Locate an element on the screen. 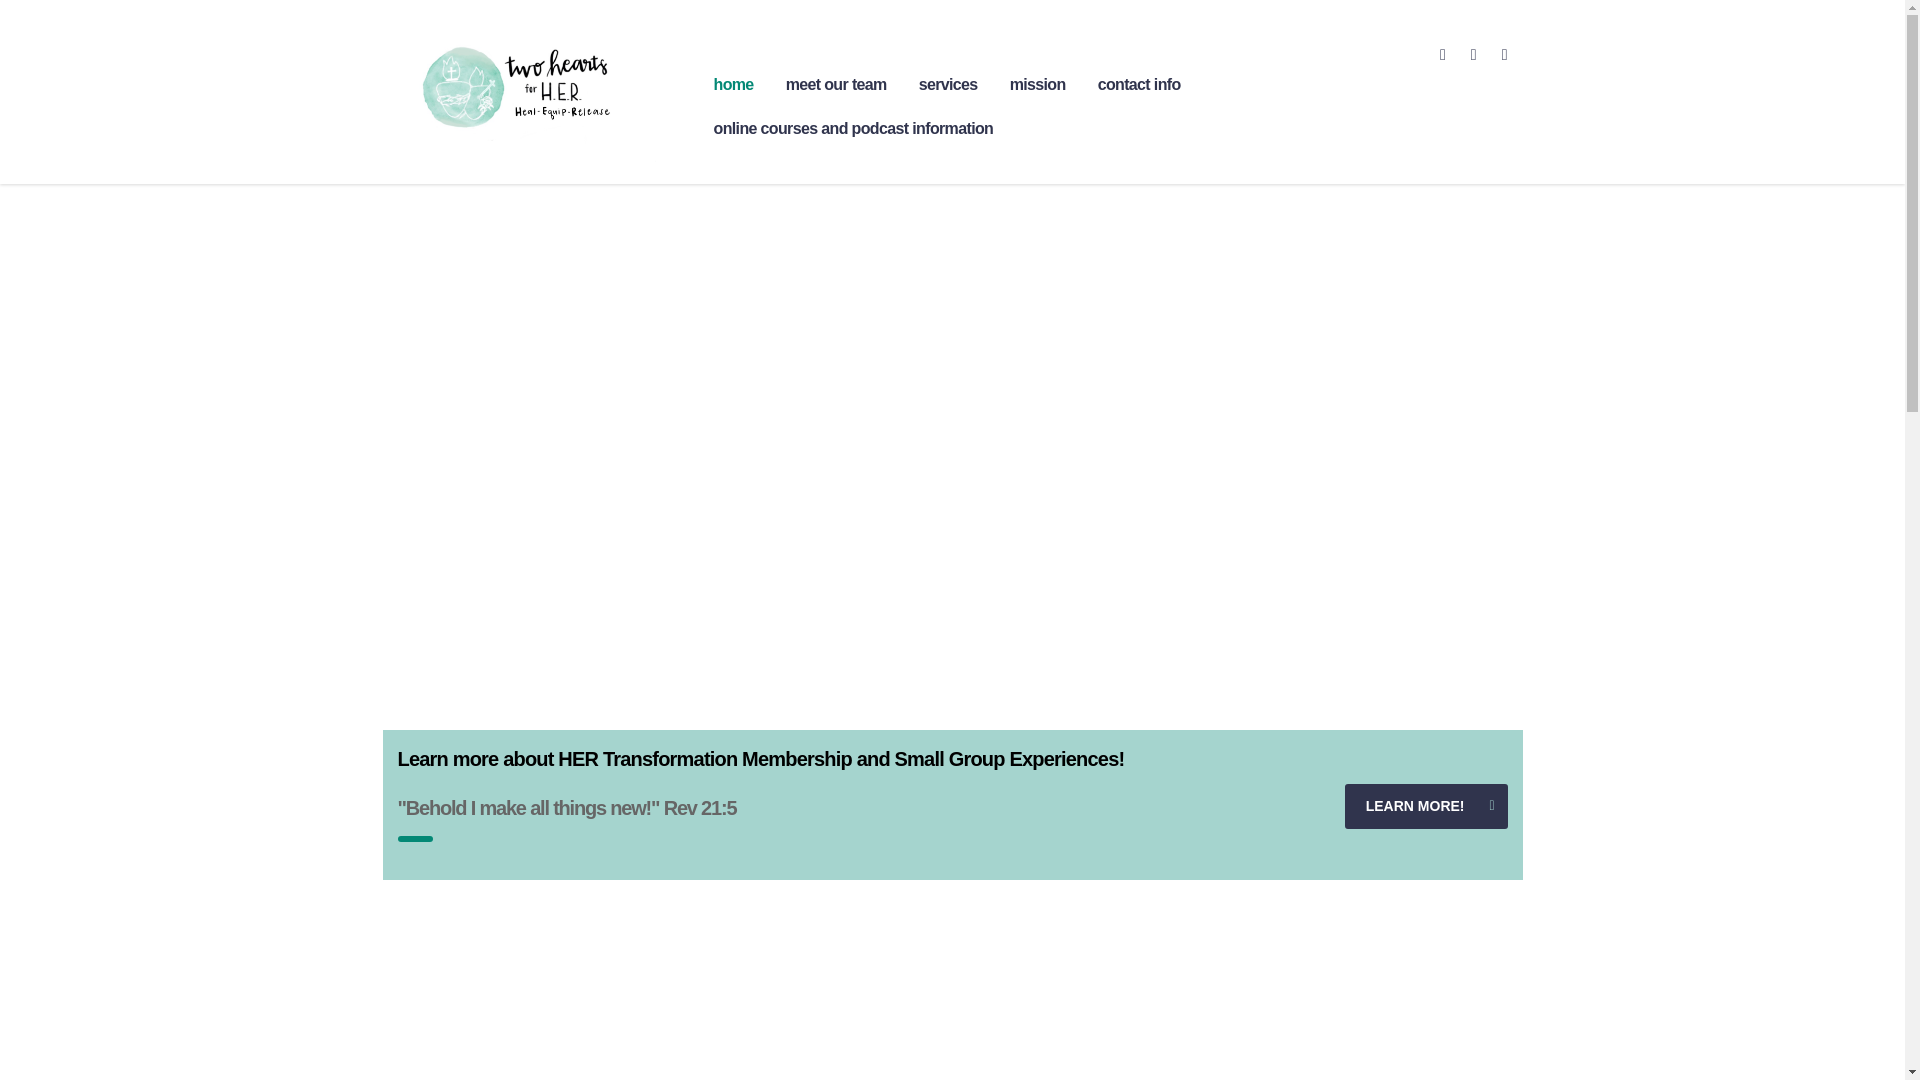  home is located at coordinates (734, 84).